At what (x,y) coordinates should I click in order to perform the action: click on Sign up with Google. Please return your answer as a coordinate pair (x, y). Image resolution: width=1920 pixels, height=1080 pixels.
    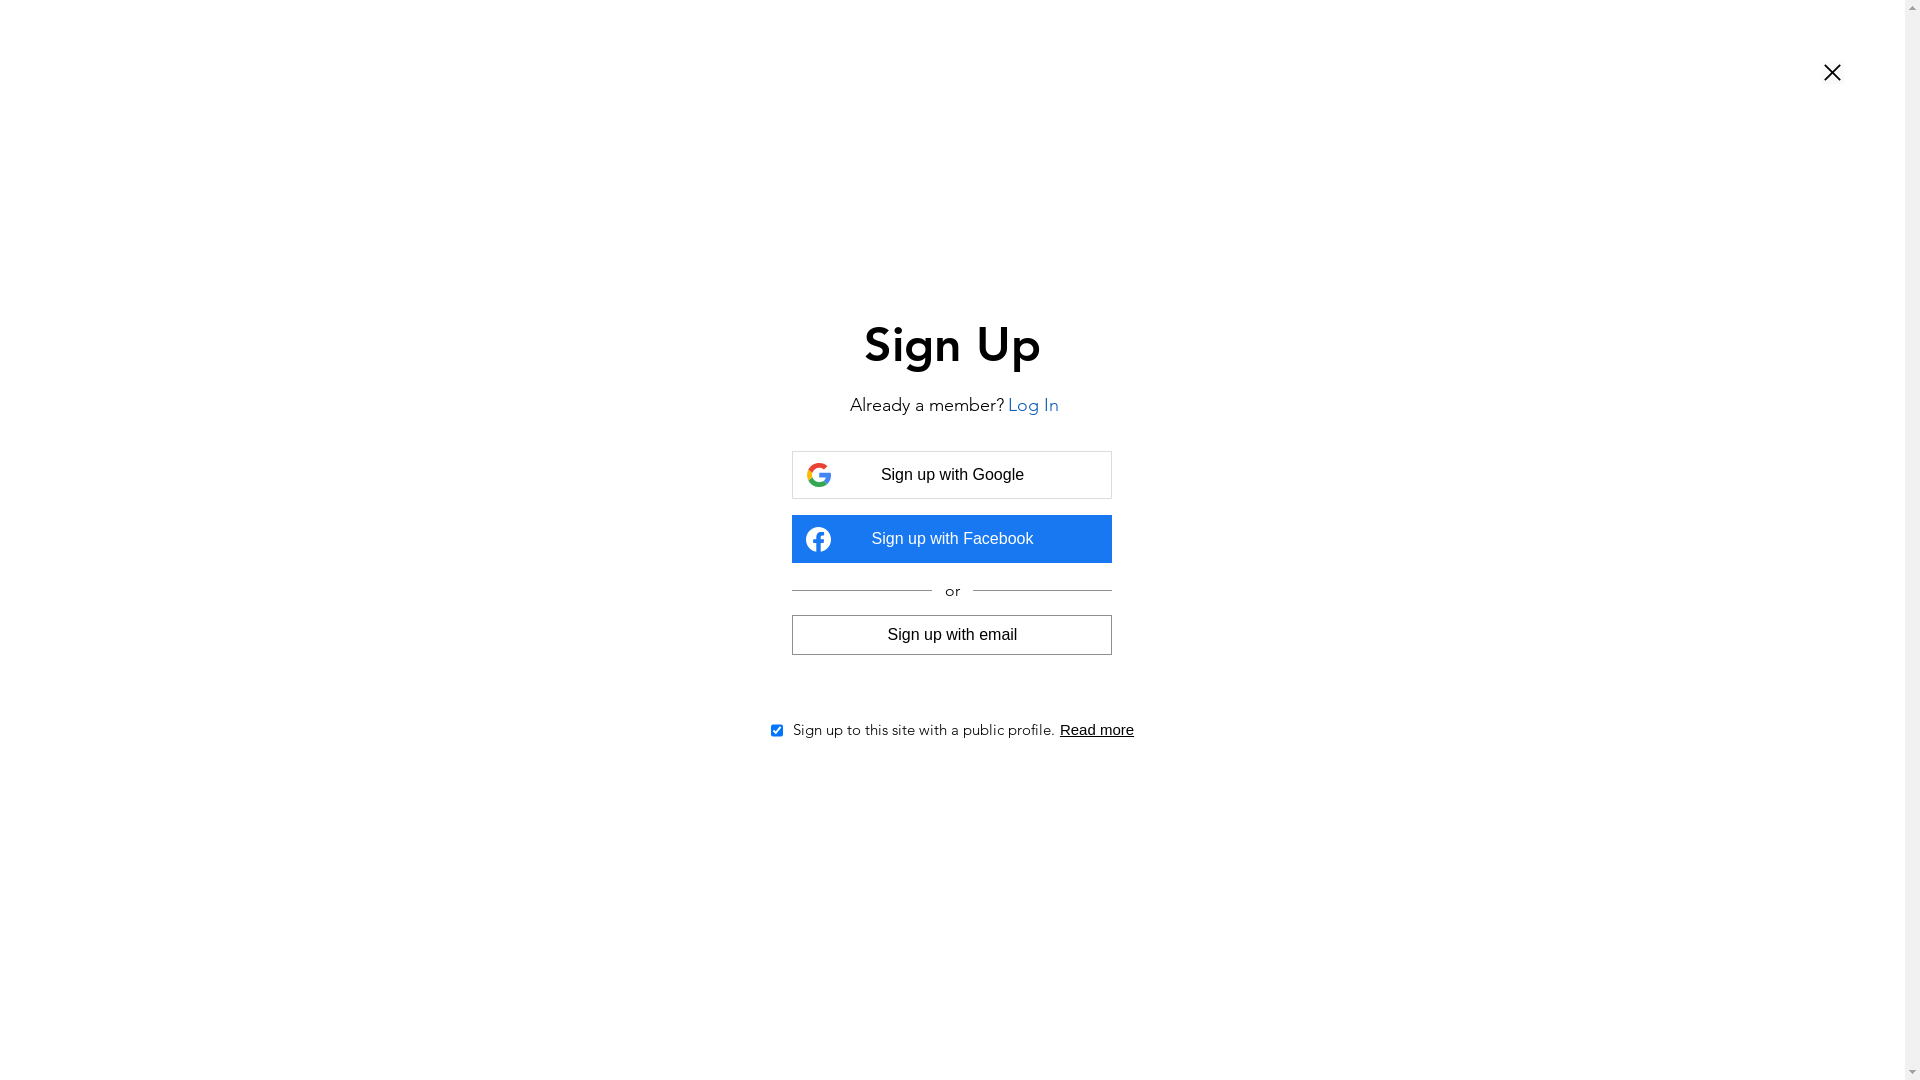
    Looking at the image, I should click on (952, 475).